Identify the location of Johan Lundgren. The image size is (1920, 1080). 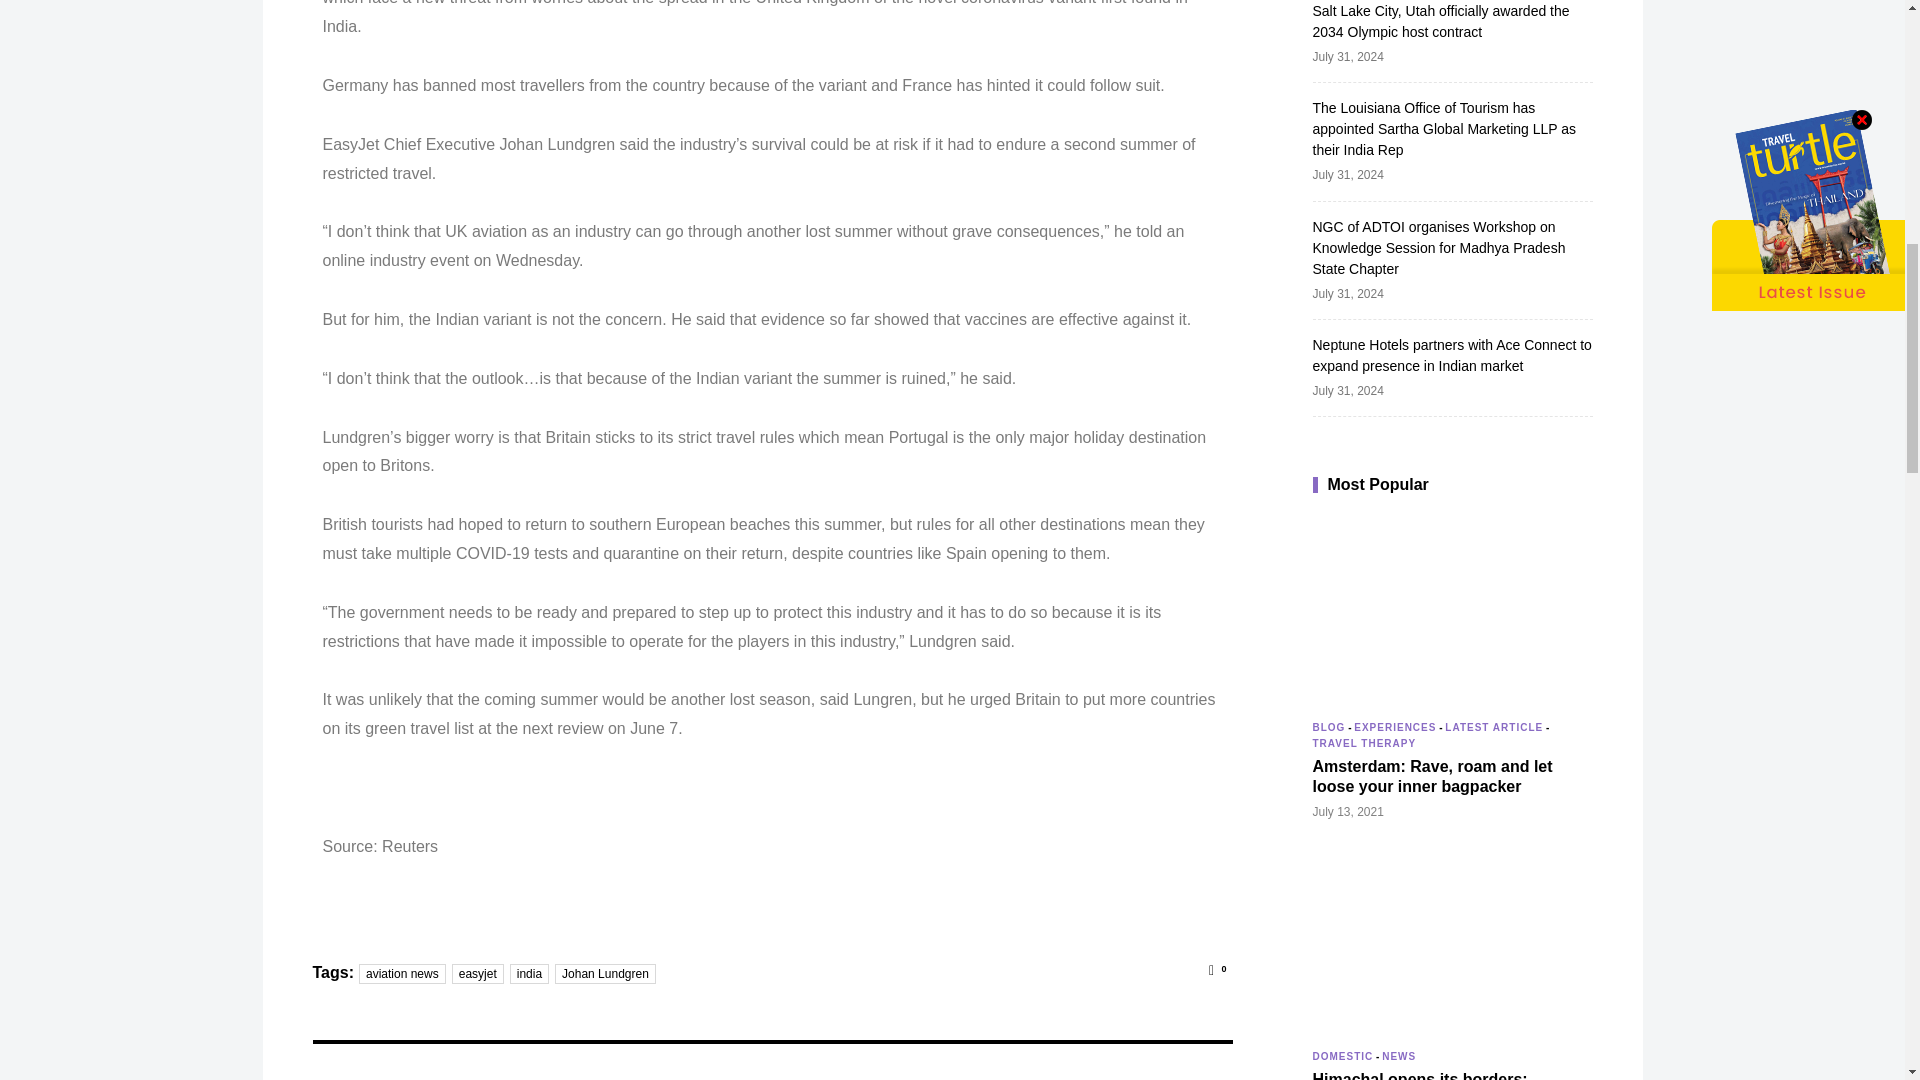
(605, 974).